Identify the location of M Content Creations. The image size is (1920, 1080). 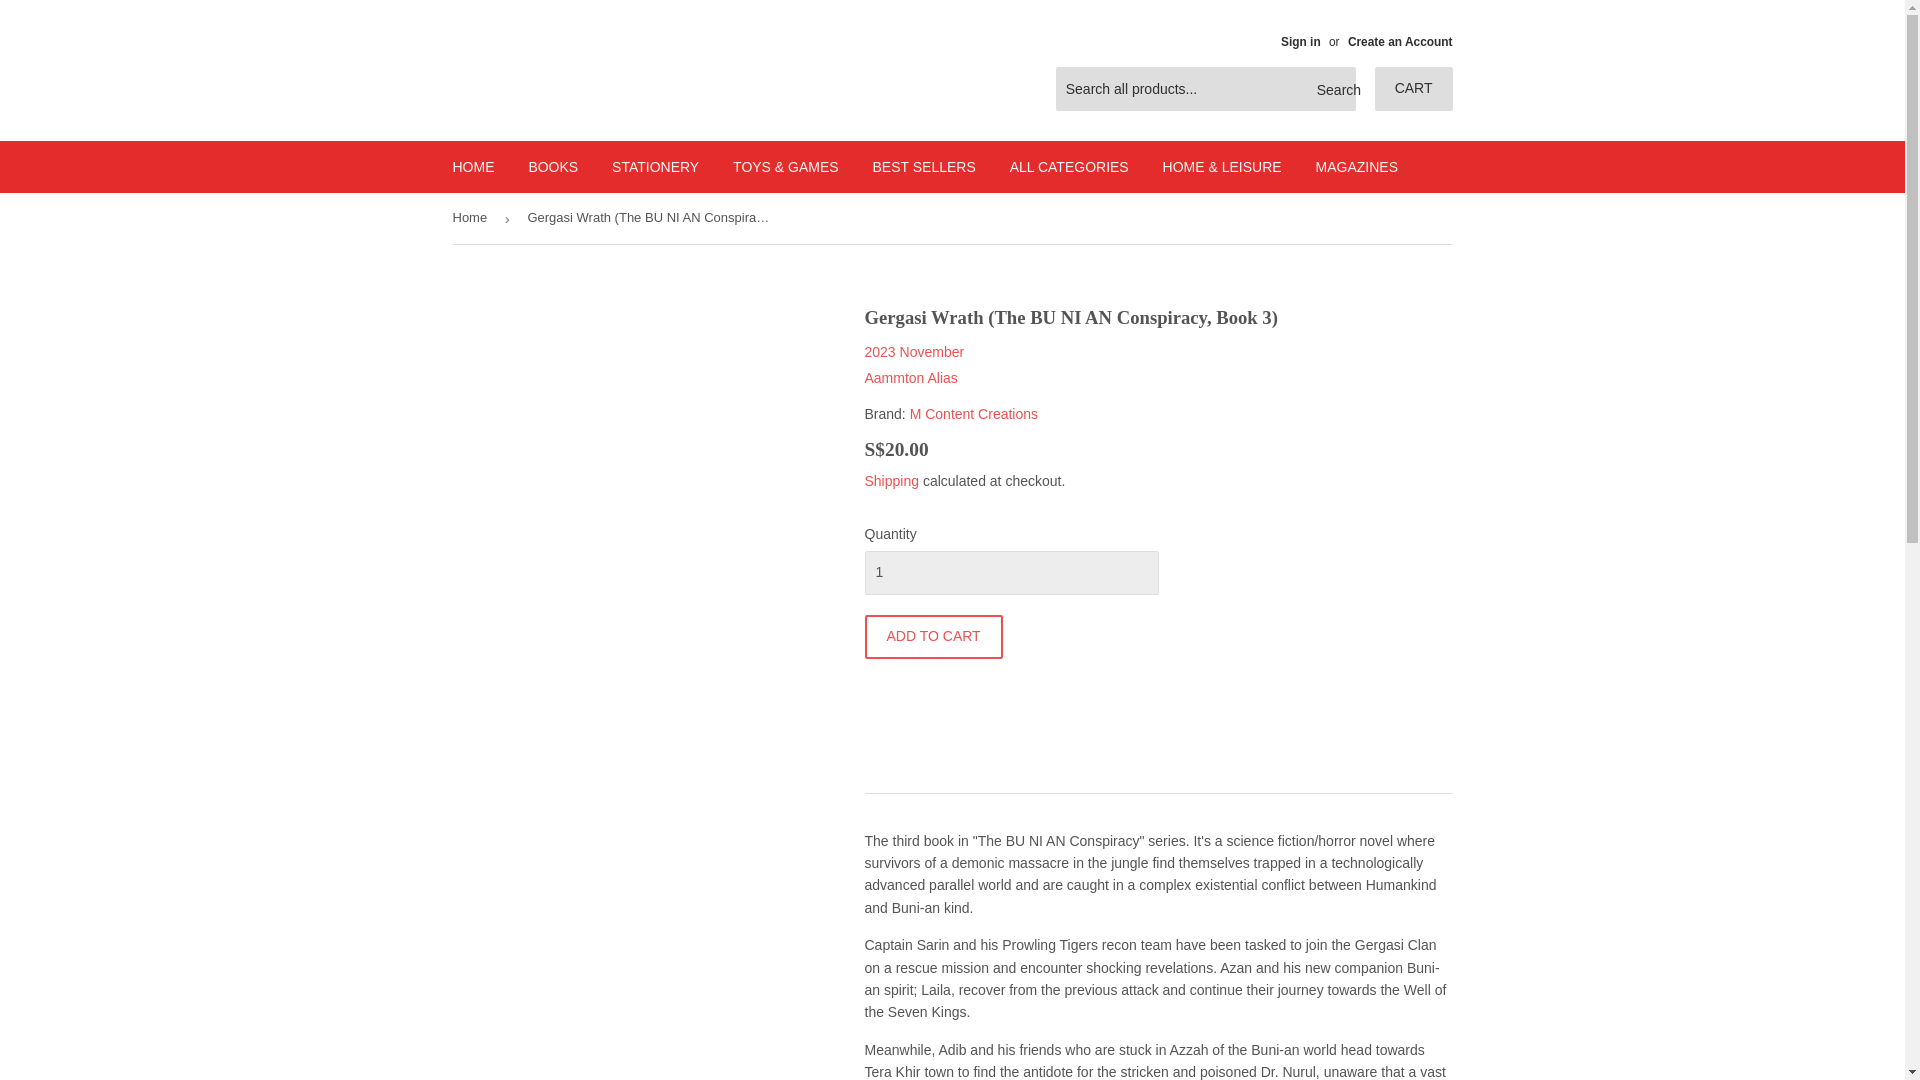
(974, 414).